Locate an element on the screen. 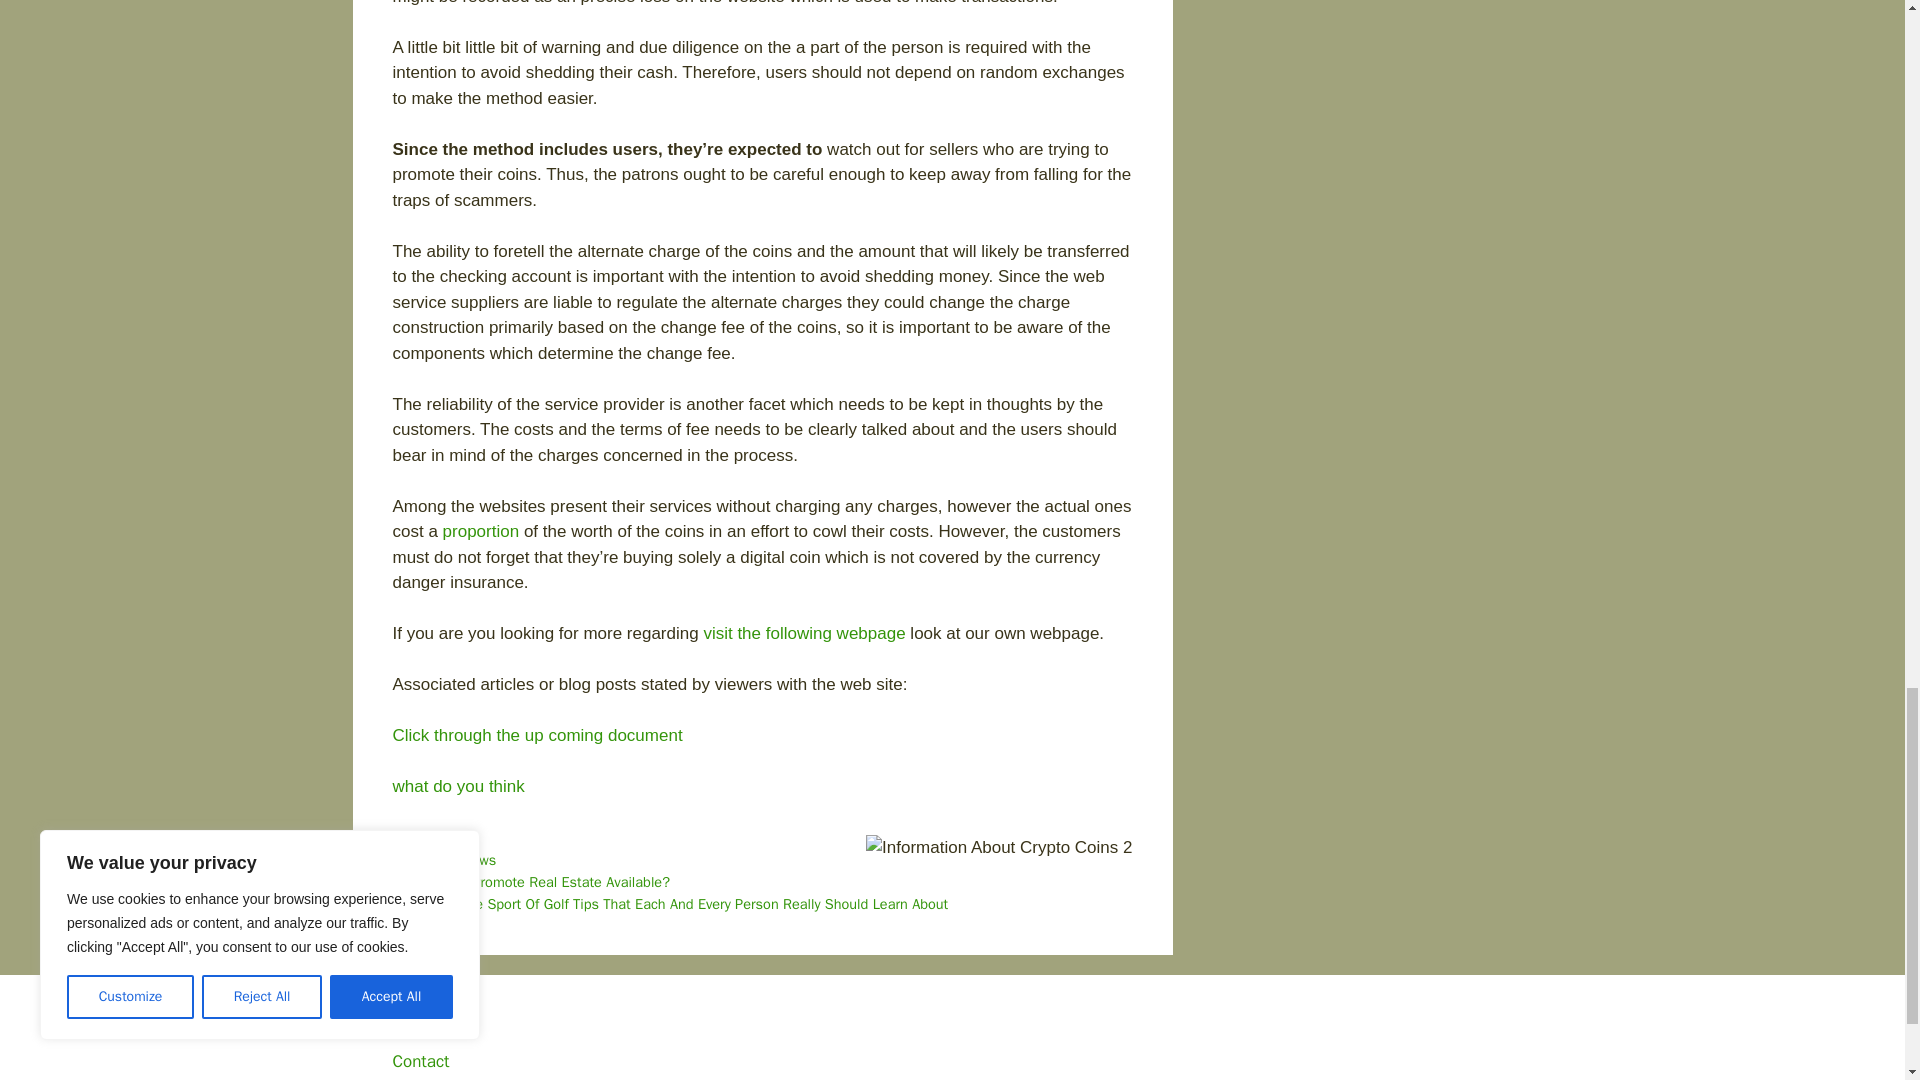 The image size is (1920, 1080). visit the following webpage is located at coordinates (803, 633).